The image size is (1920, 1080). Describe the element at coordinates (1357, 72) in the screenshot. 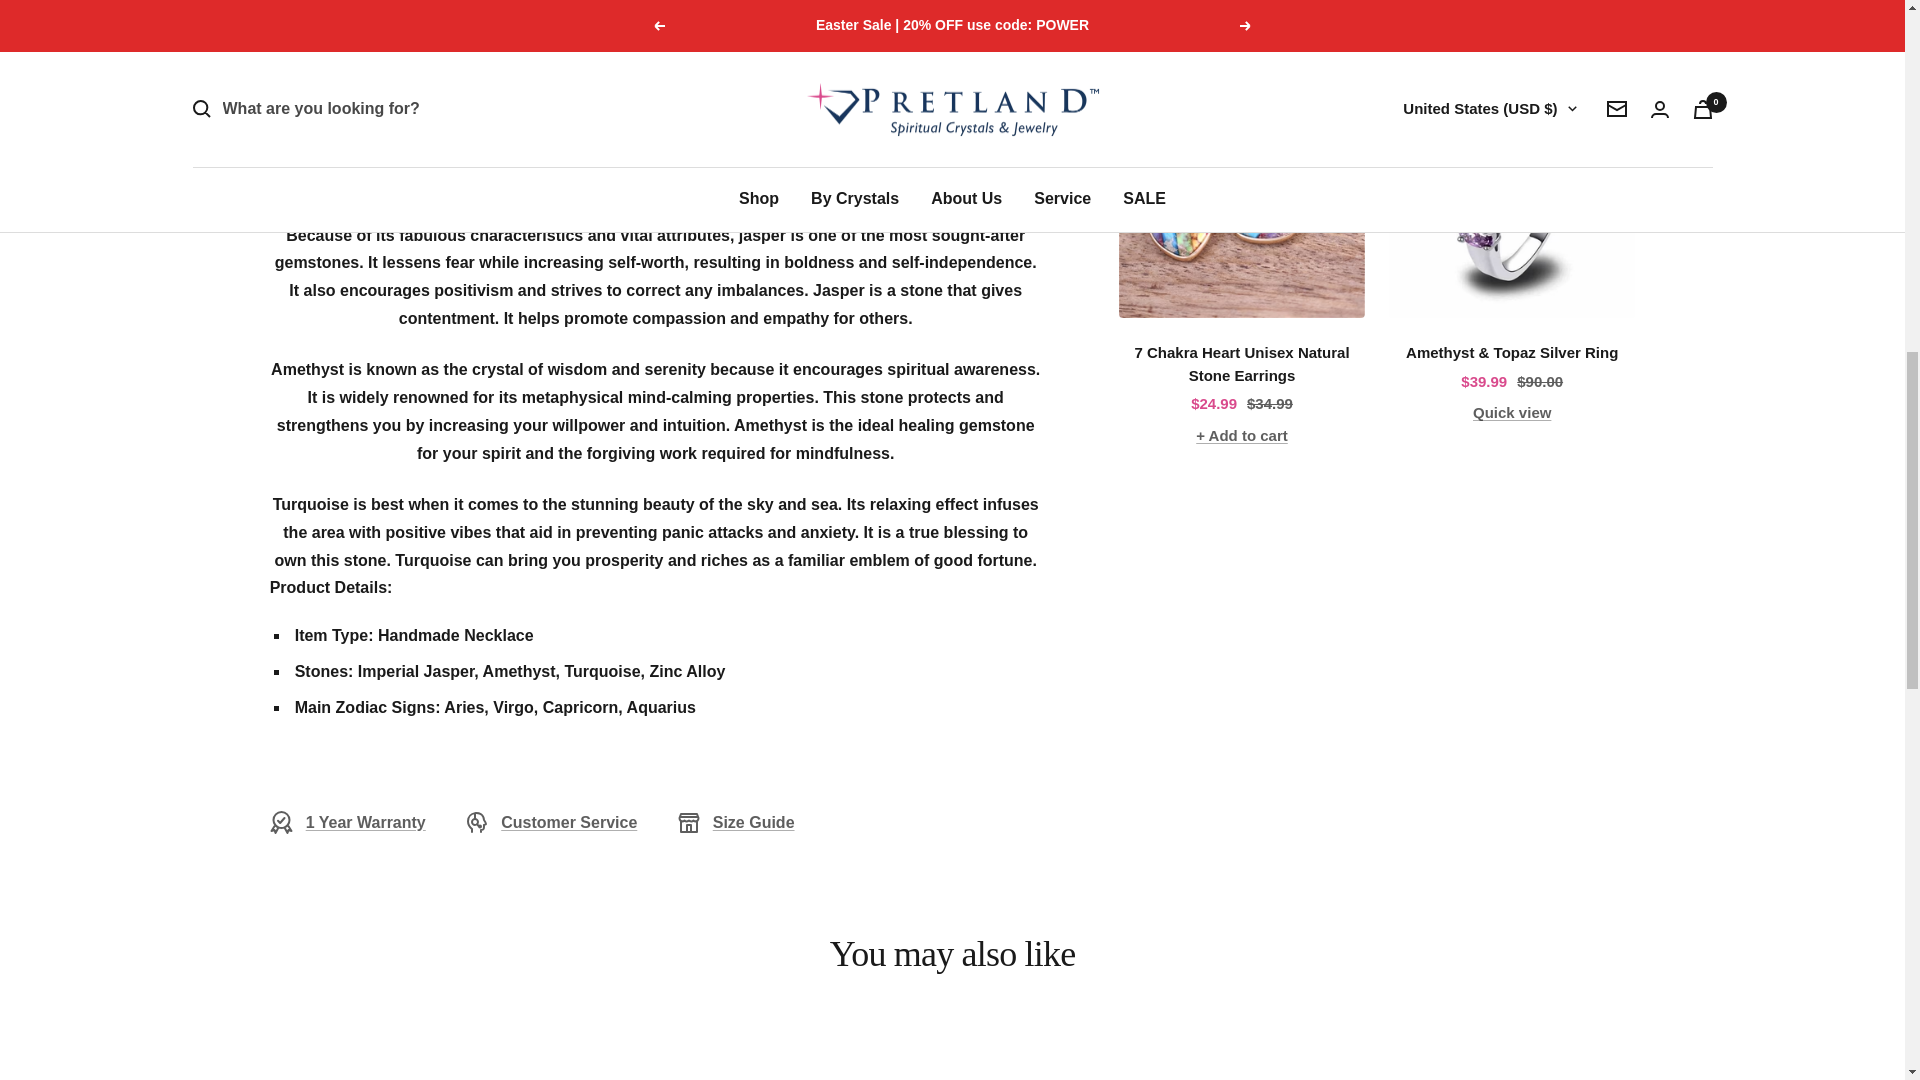

I see `BR` at that location.